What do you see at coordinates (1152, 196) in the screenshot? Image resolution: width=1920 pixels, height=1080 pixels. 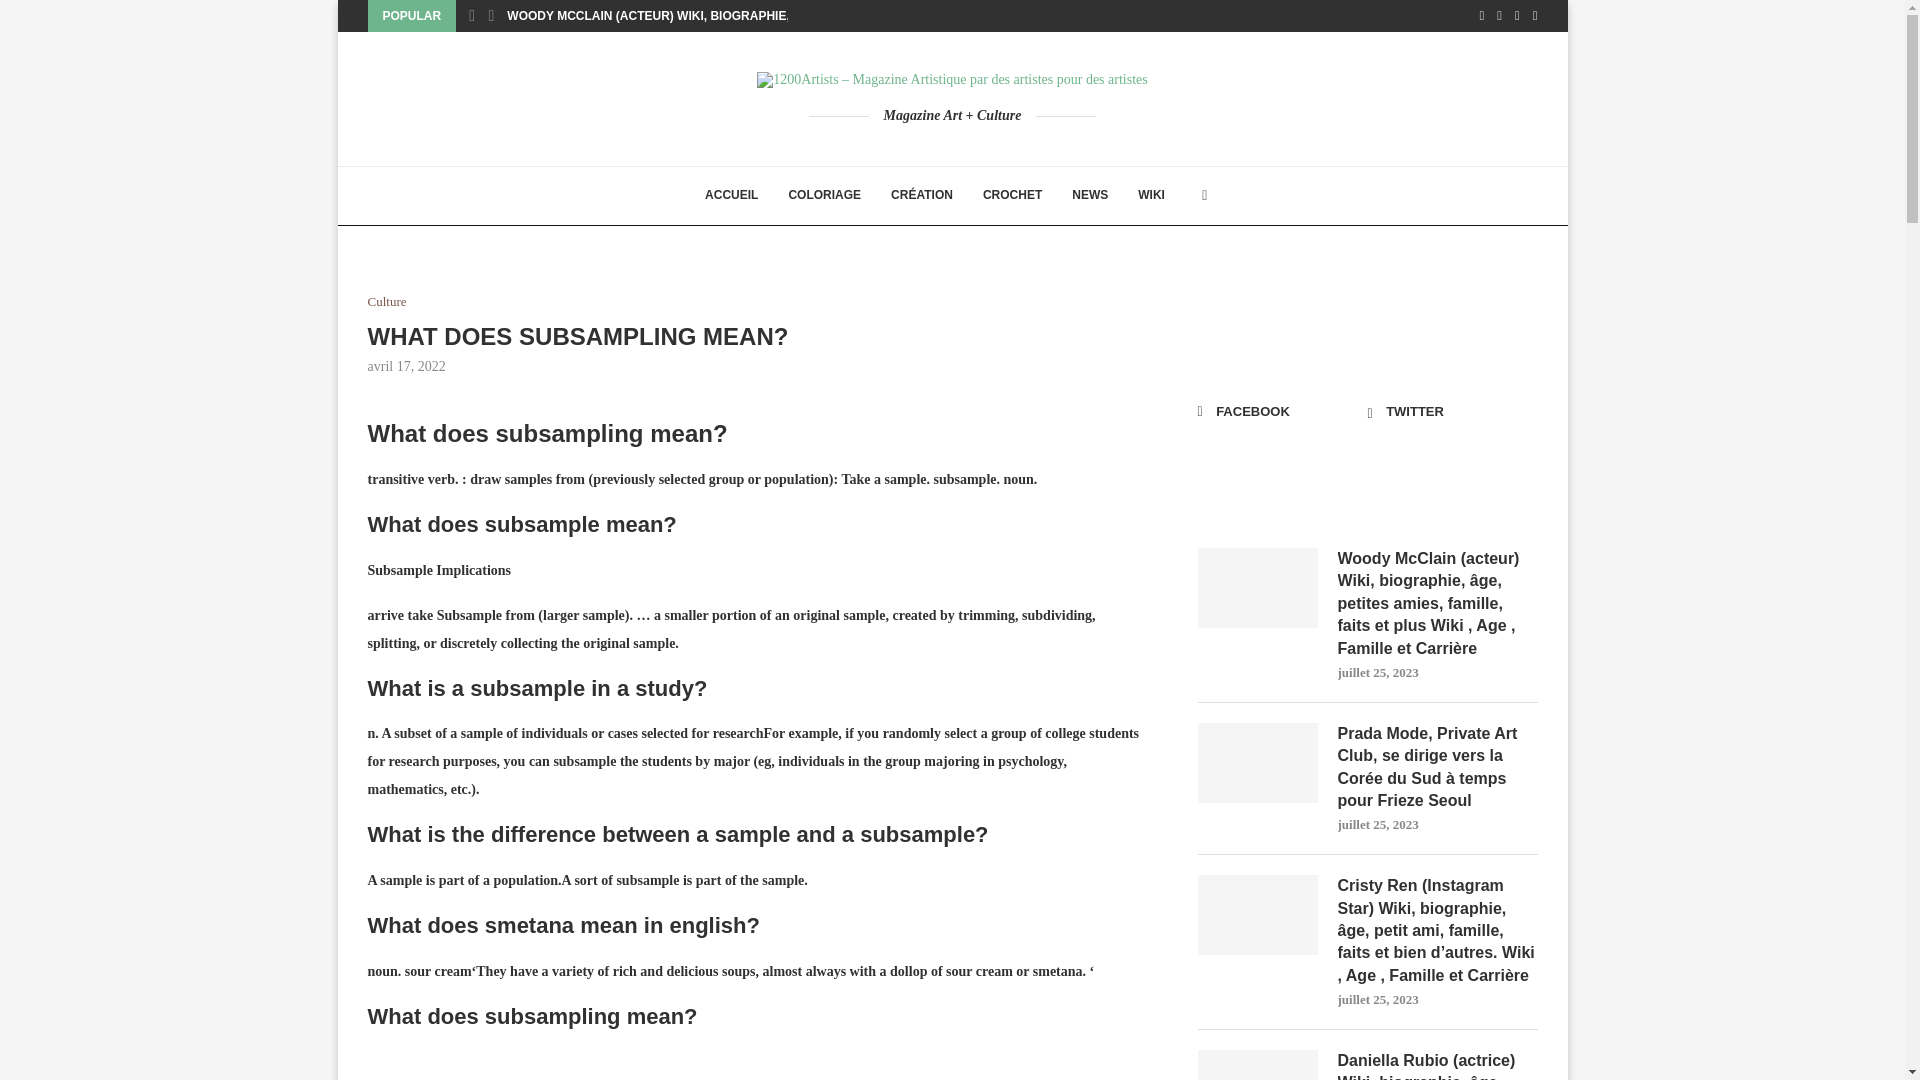 I see `WIKI` at bounding box center [1152, 196].